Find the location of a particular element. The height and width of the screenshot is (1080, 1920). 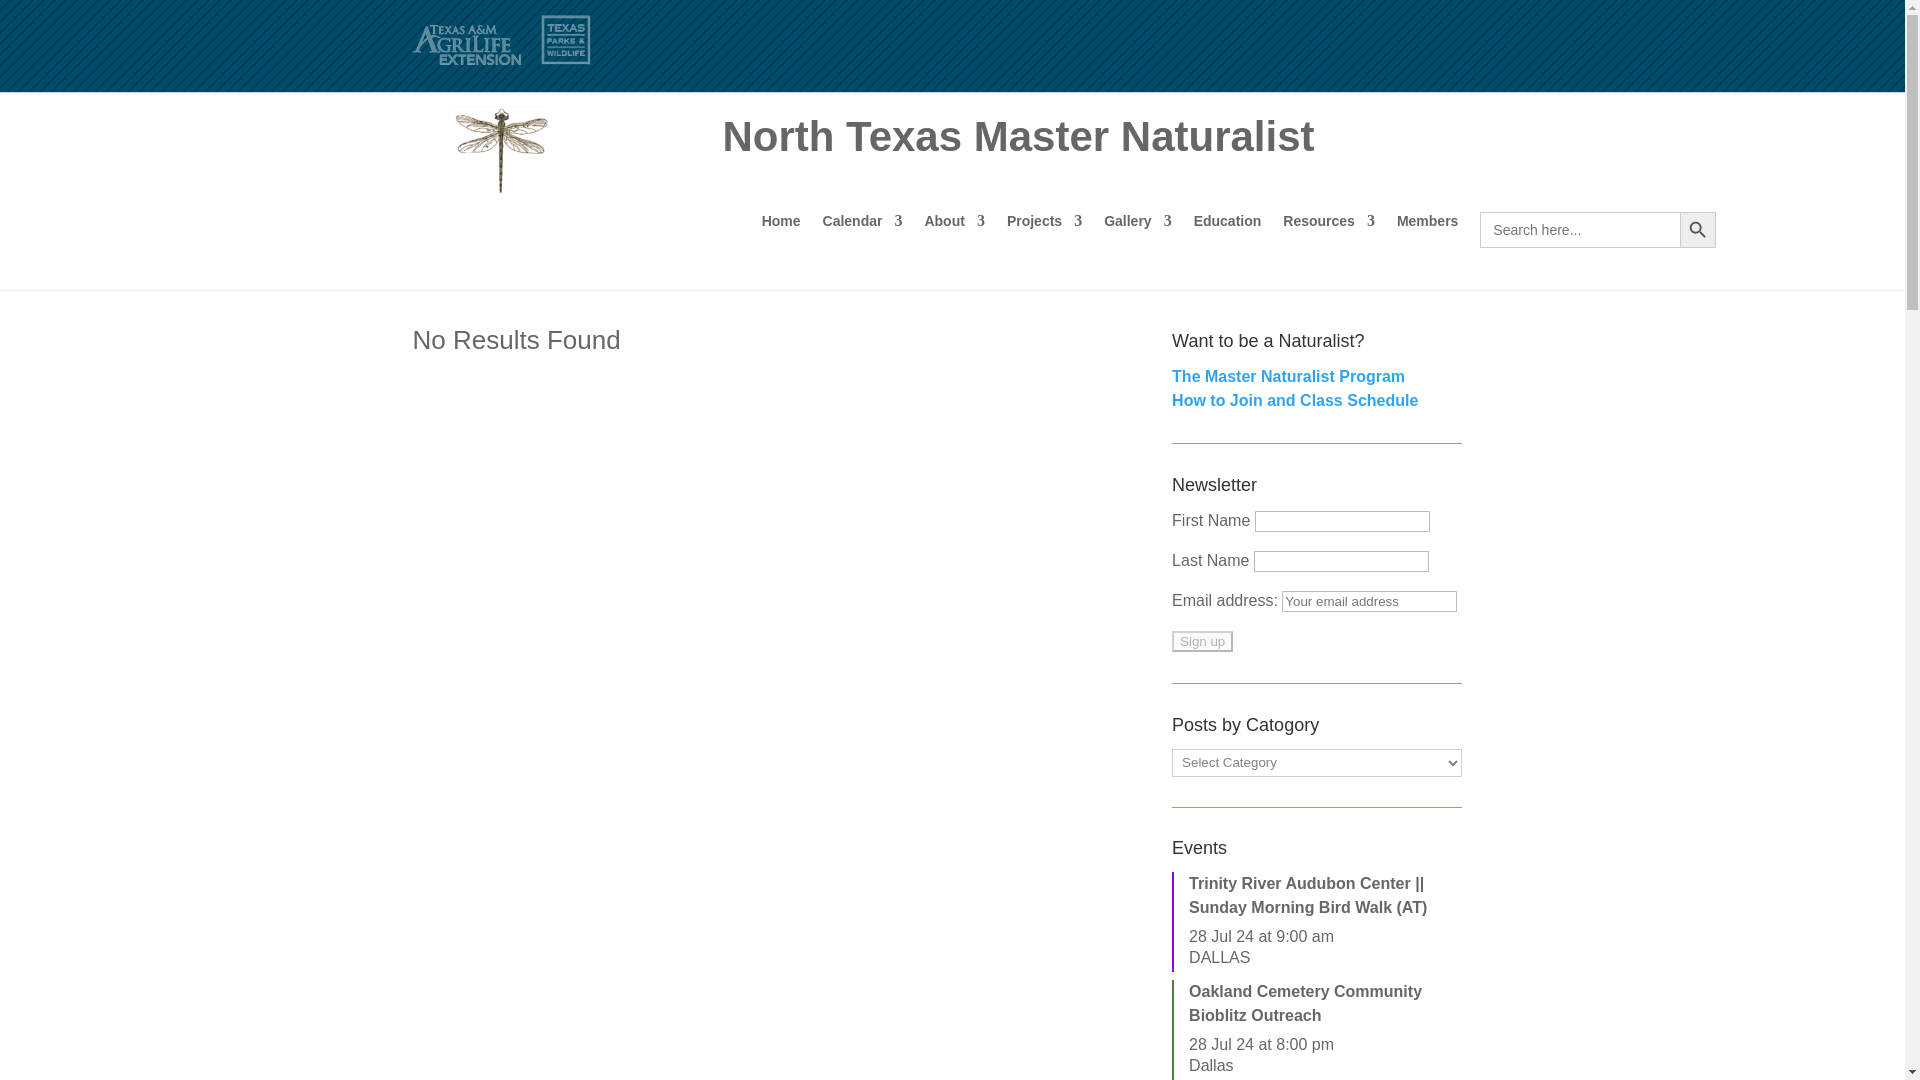

Members is located at coordinates (1427, 230).